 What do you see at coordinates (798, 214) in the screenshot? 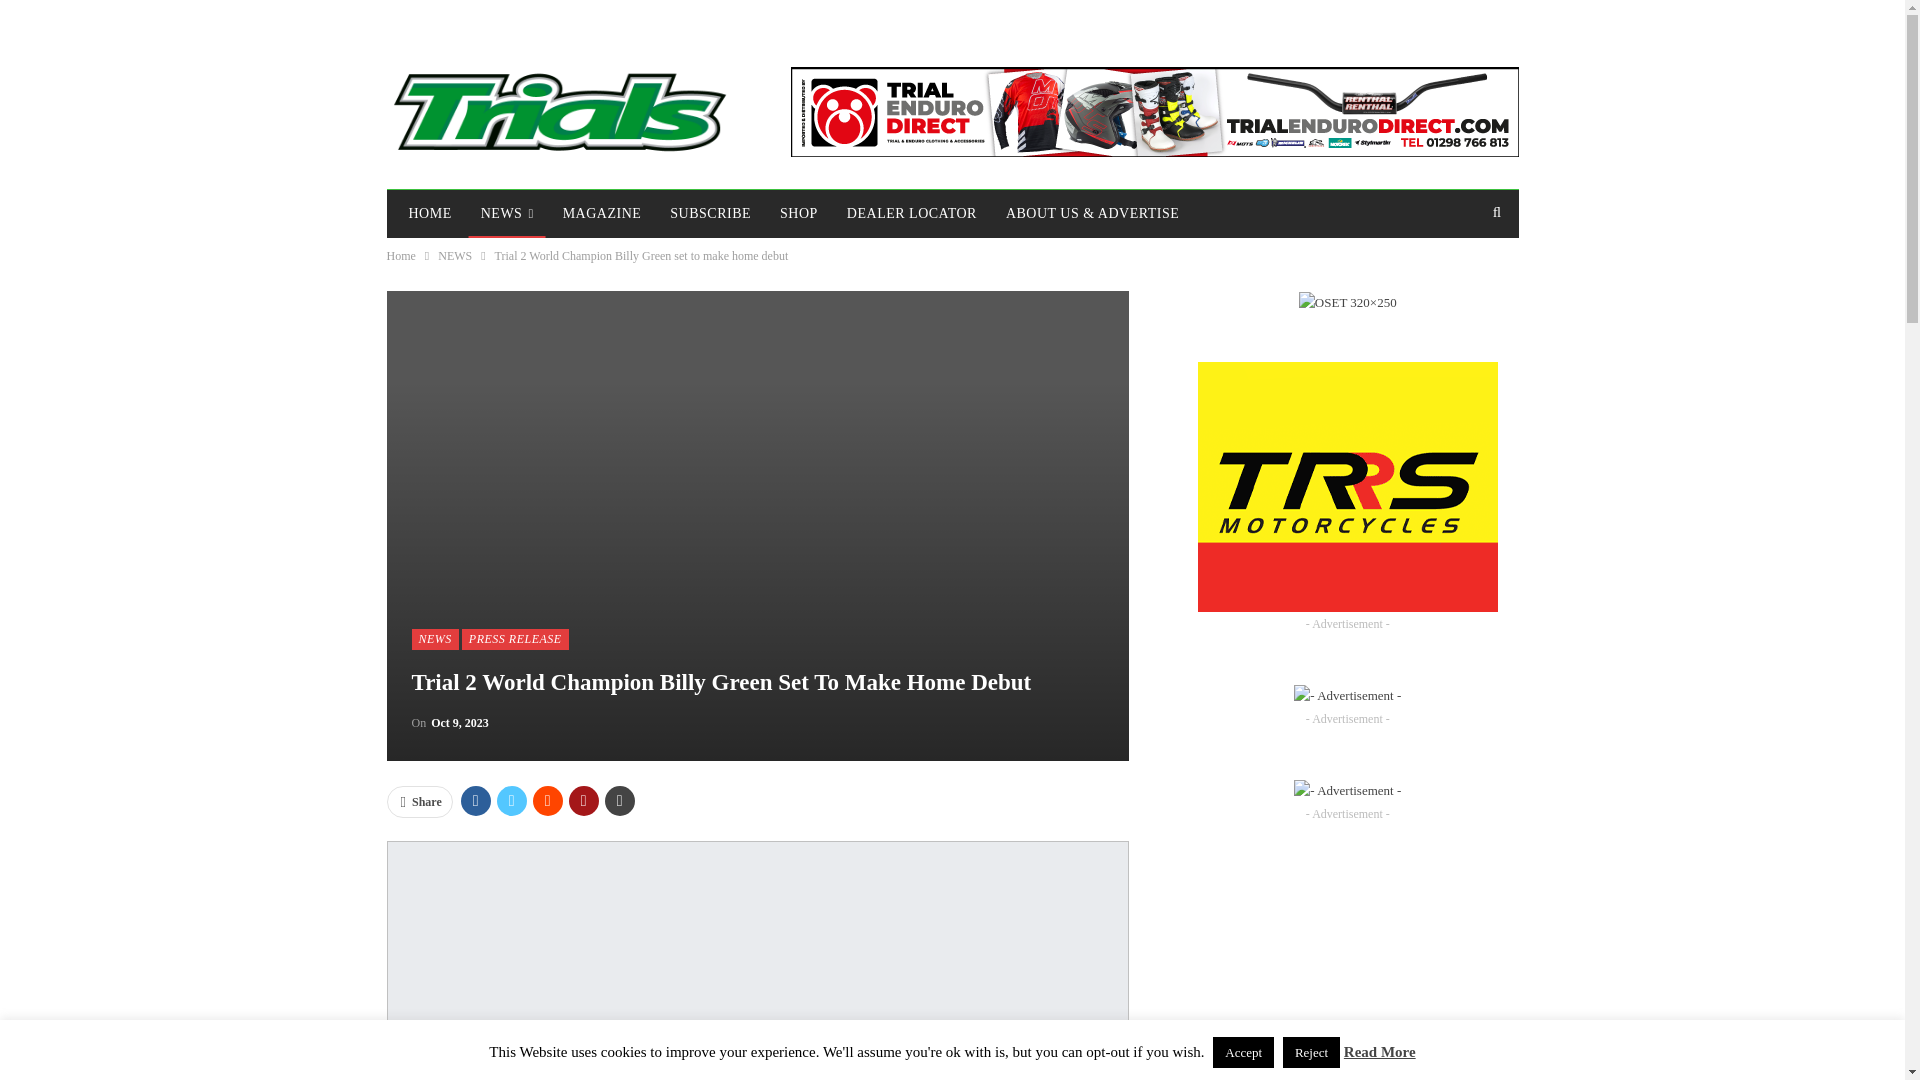
I see `SHOP` at bounding box center [798, 214].